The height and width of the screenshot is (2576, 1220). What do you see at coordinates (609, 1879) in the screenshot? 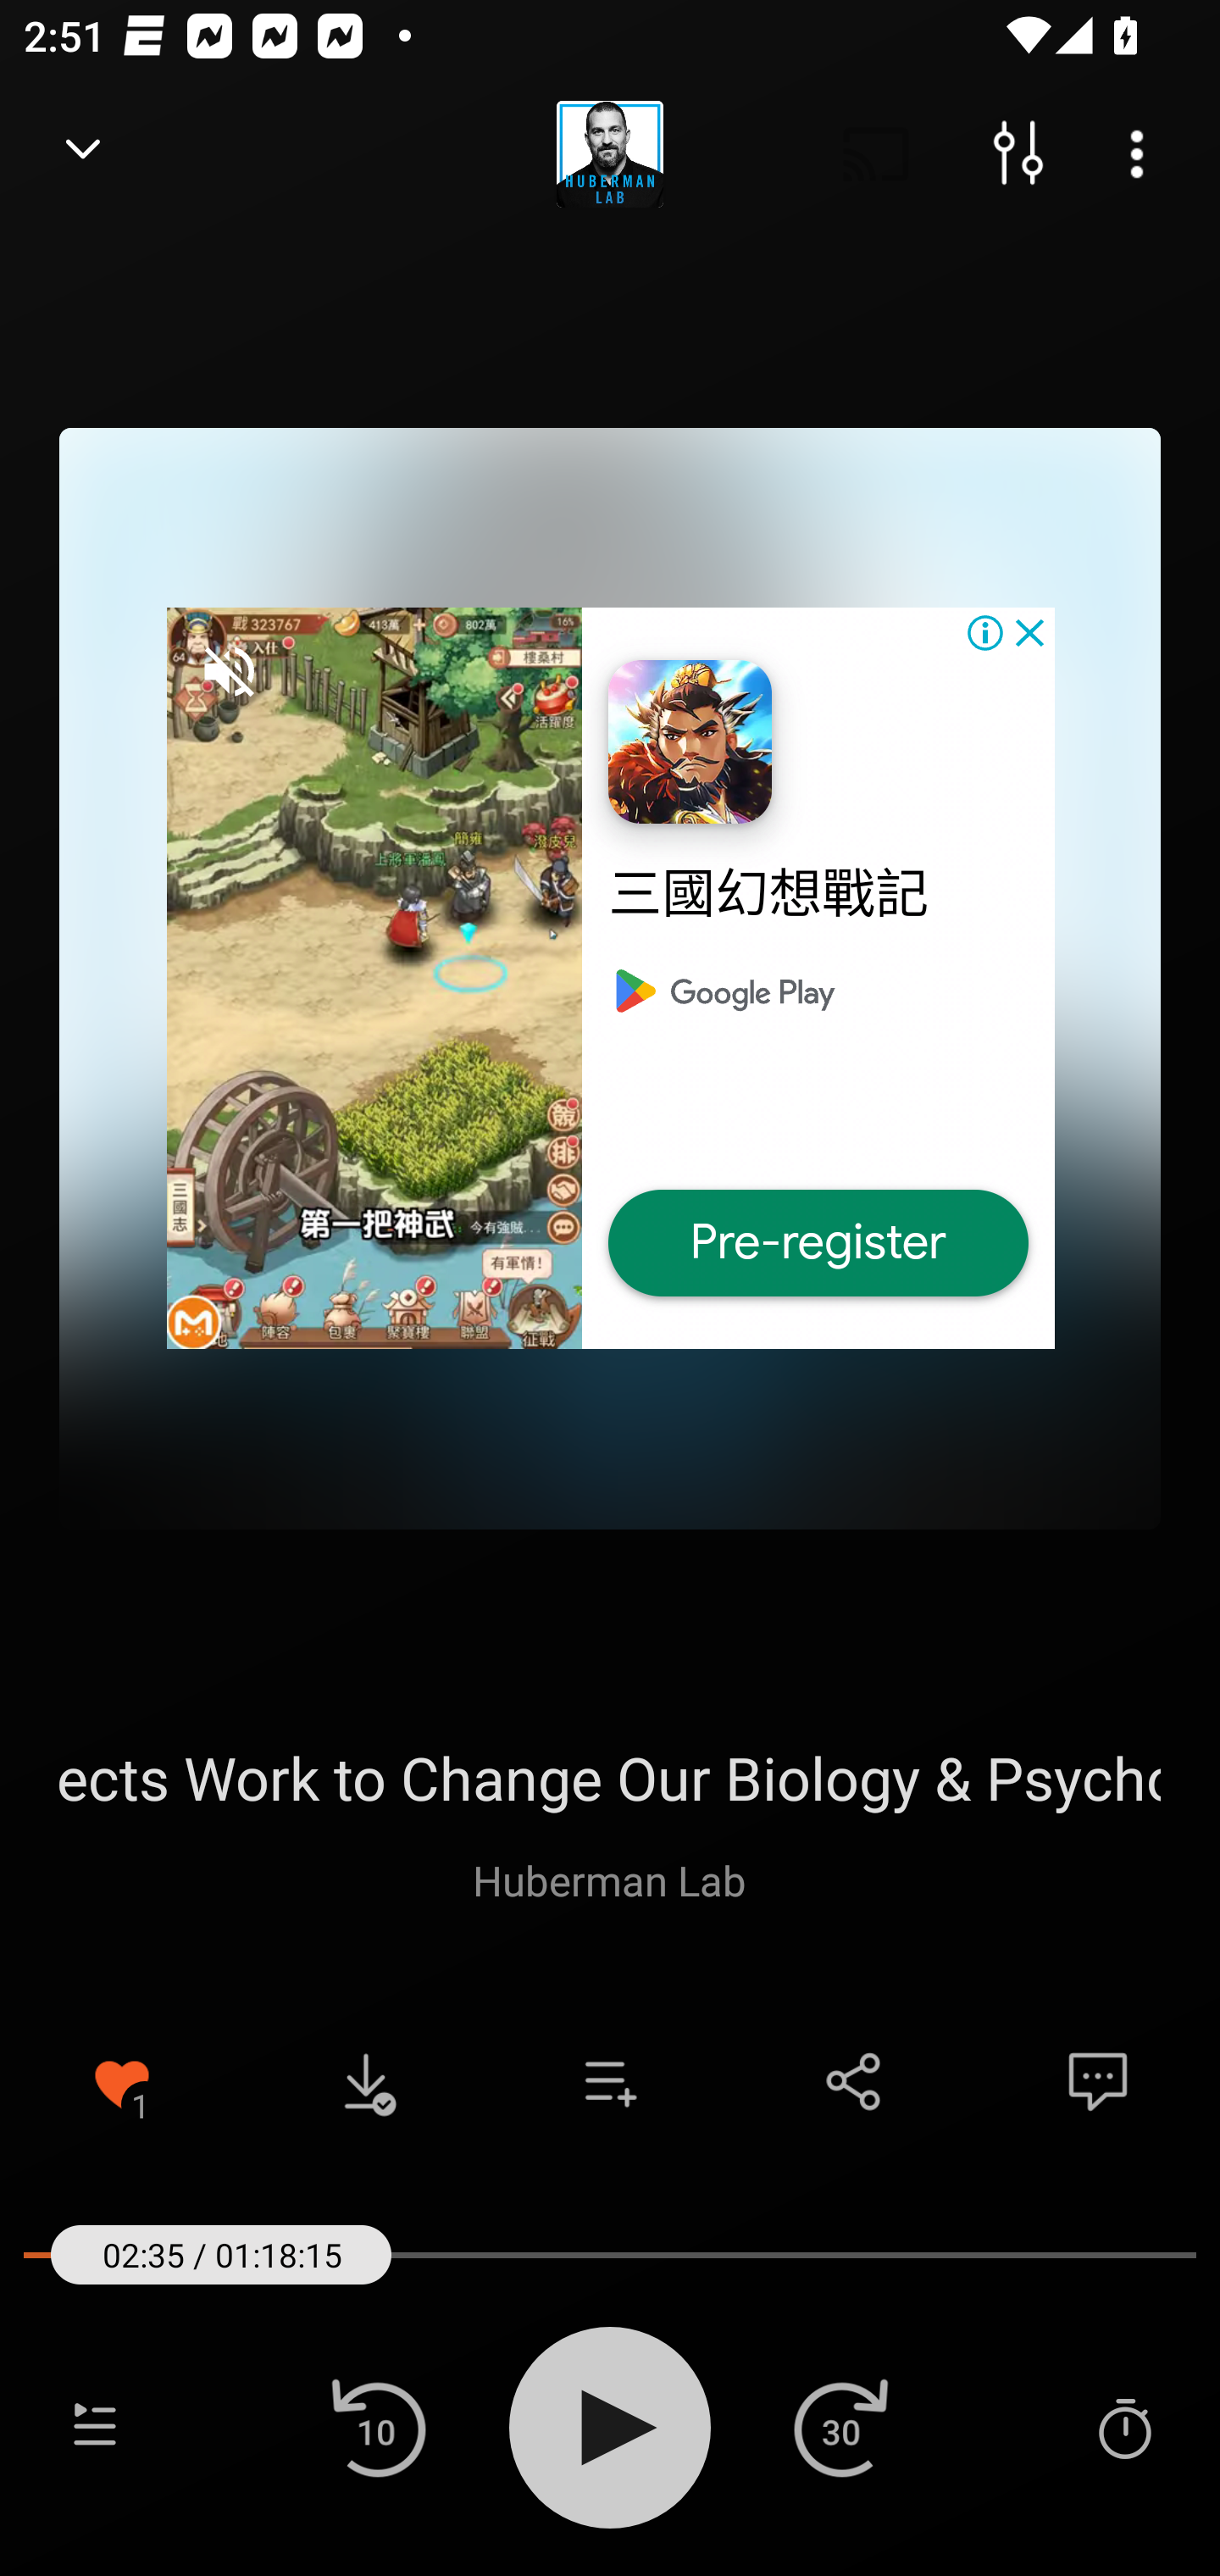
I see `Huberman Lab` at bounding box center [609, 1879].